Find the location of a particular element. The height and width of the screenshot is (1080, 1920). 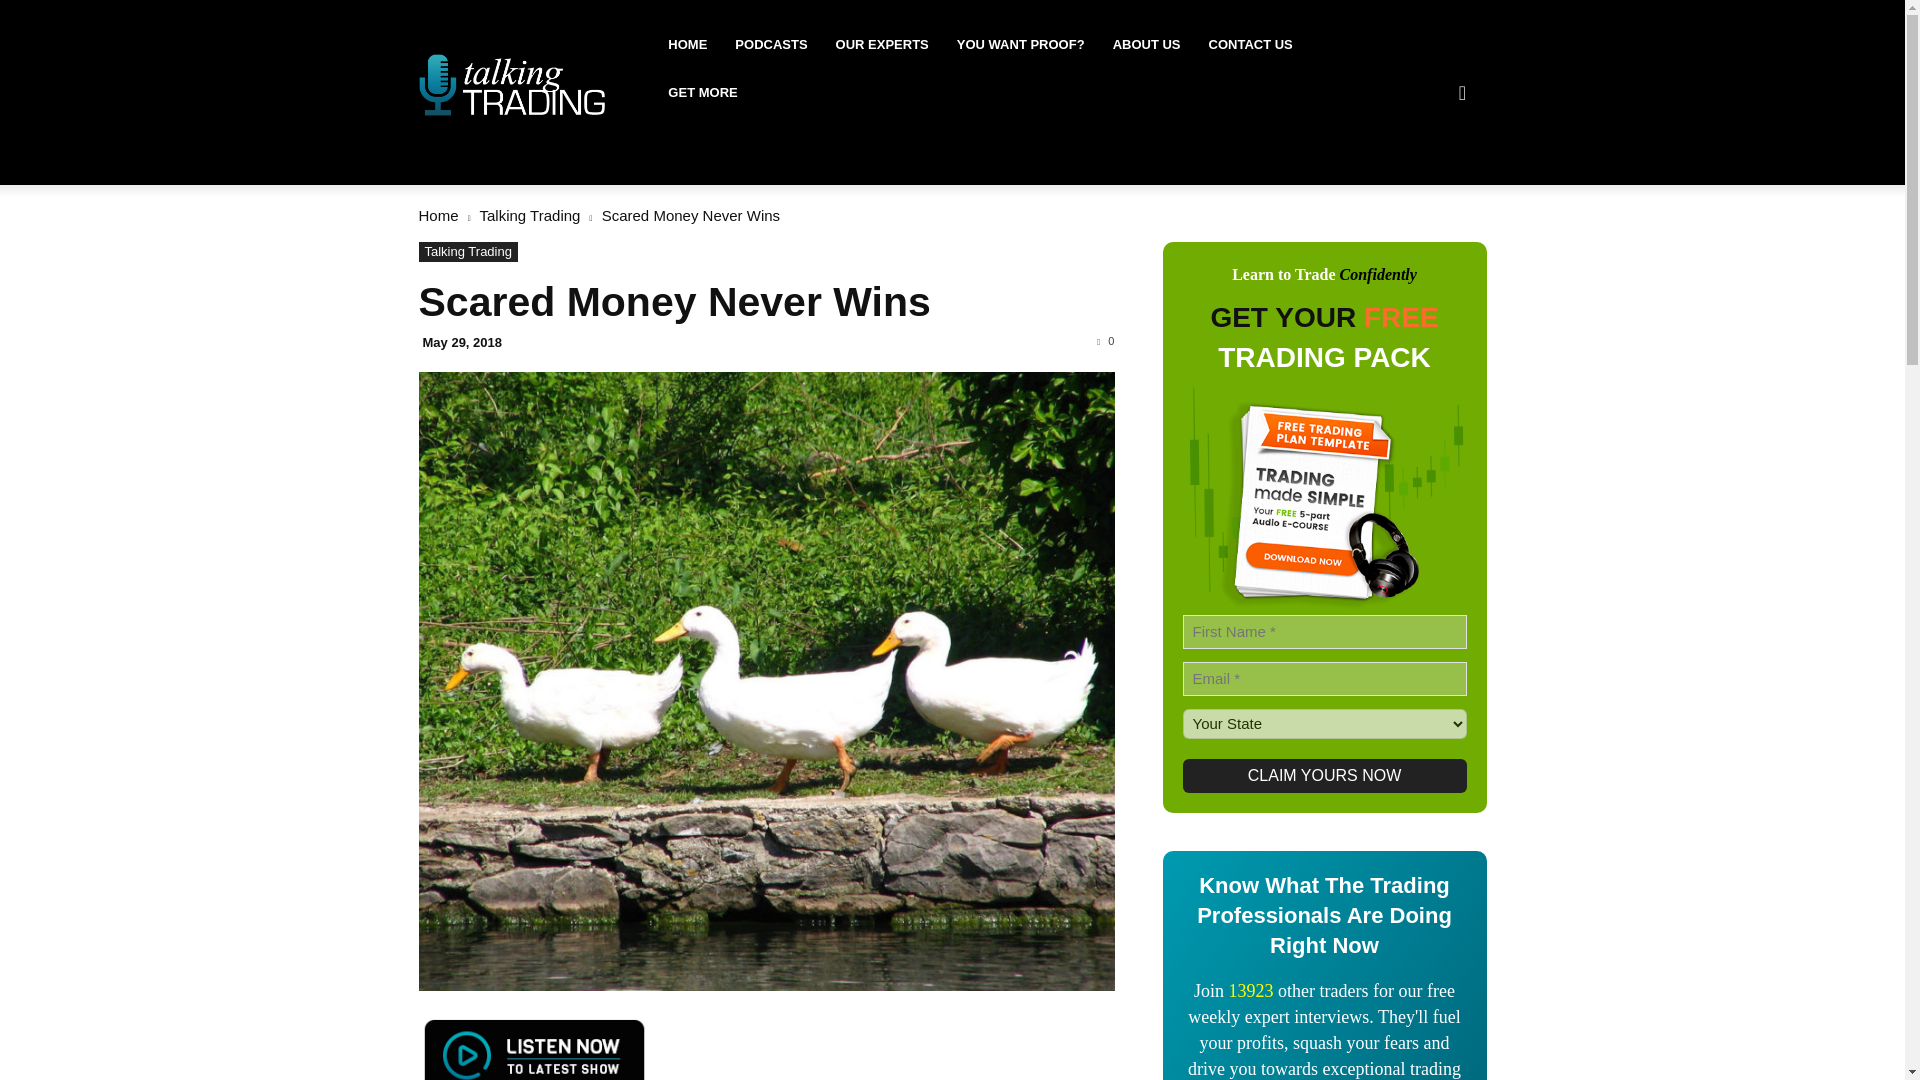

Play is located at coordinates (533, 1048).